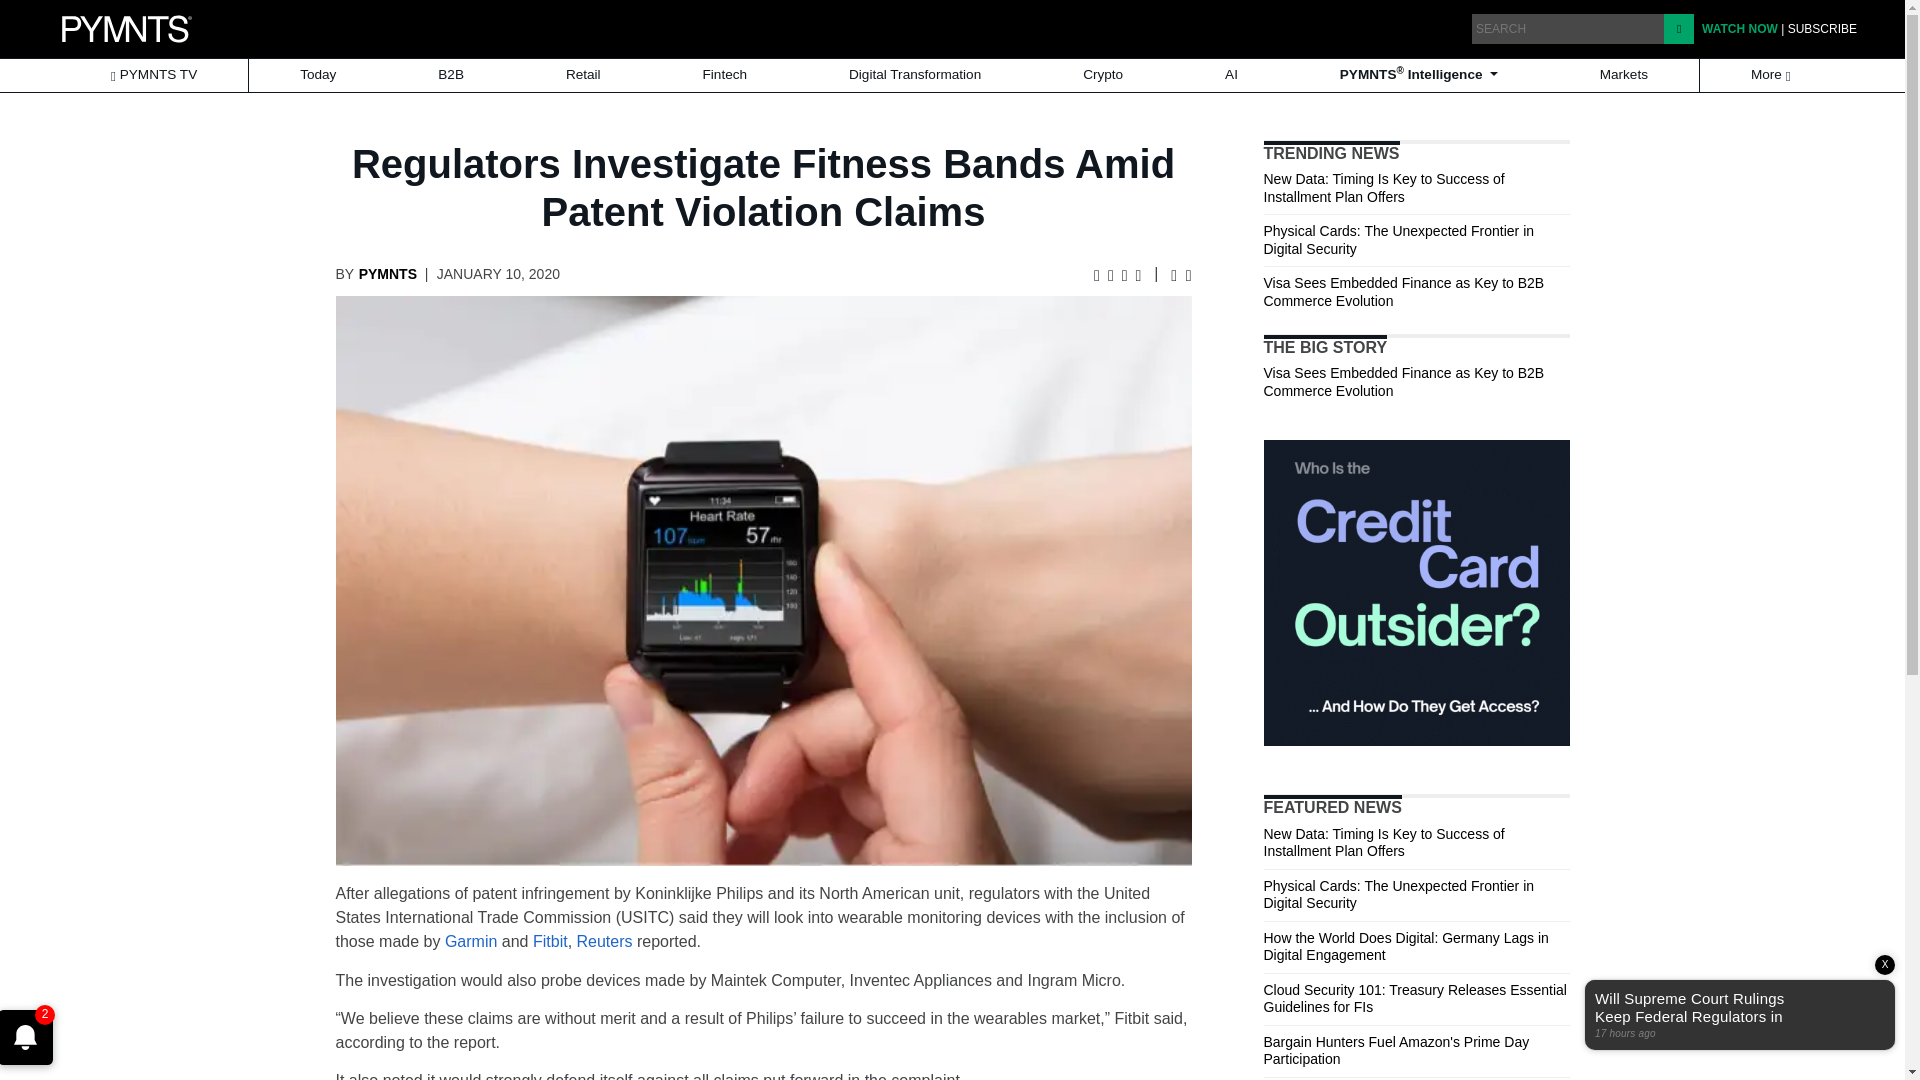  What do you see at coordinates (1102, 75) in the screenshot?
I see `Crypto` at bounding box center [1102, 75].